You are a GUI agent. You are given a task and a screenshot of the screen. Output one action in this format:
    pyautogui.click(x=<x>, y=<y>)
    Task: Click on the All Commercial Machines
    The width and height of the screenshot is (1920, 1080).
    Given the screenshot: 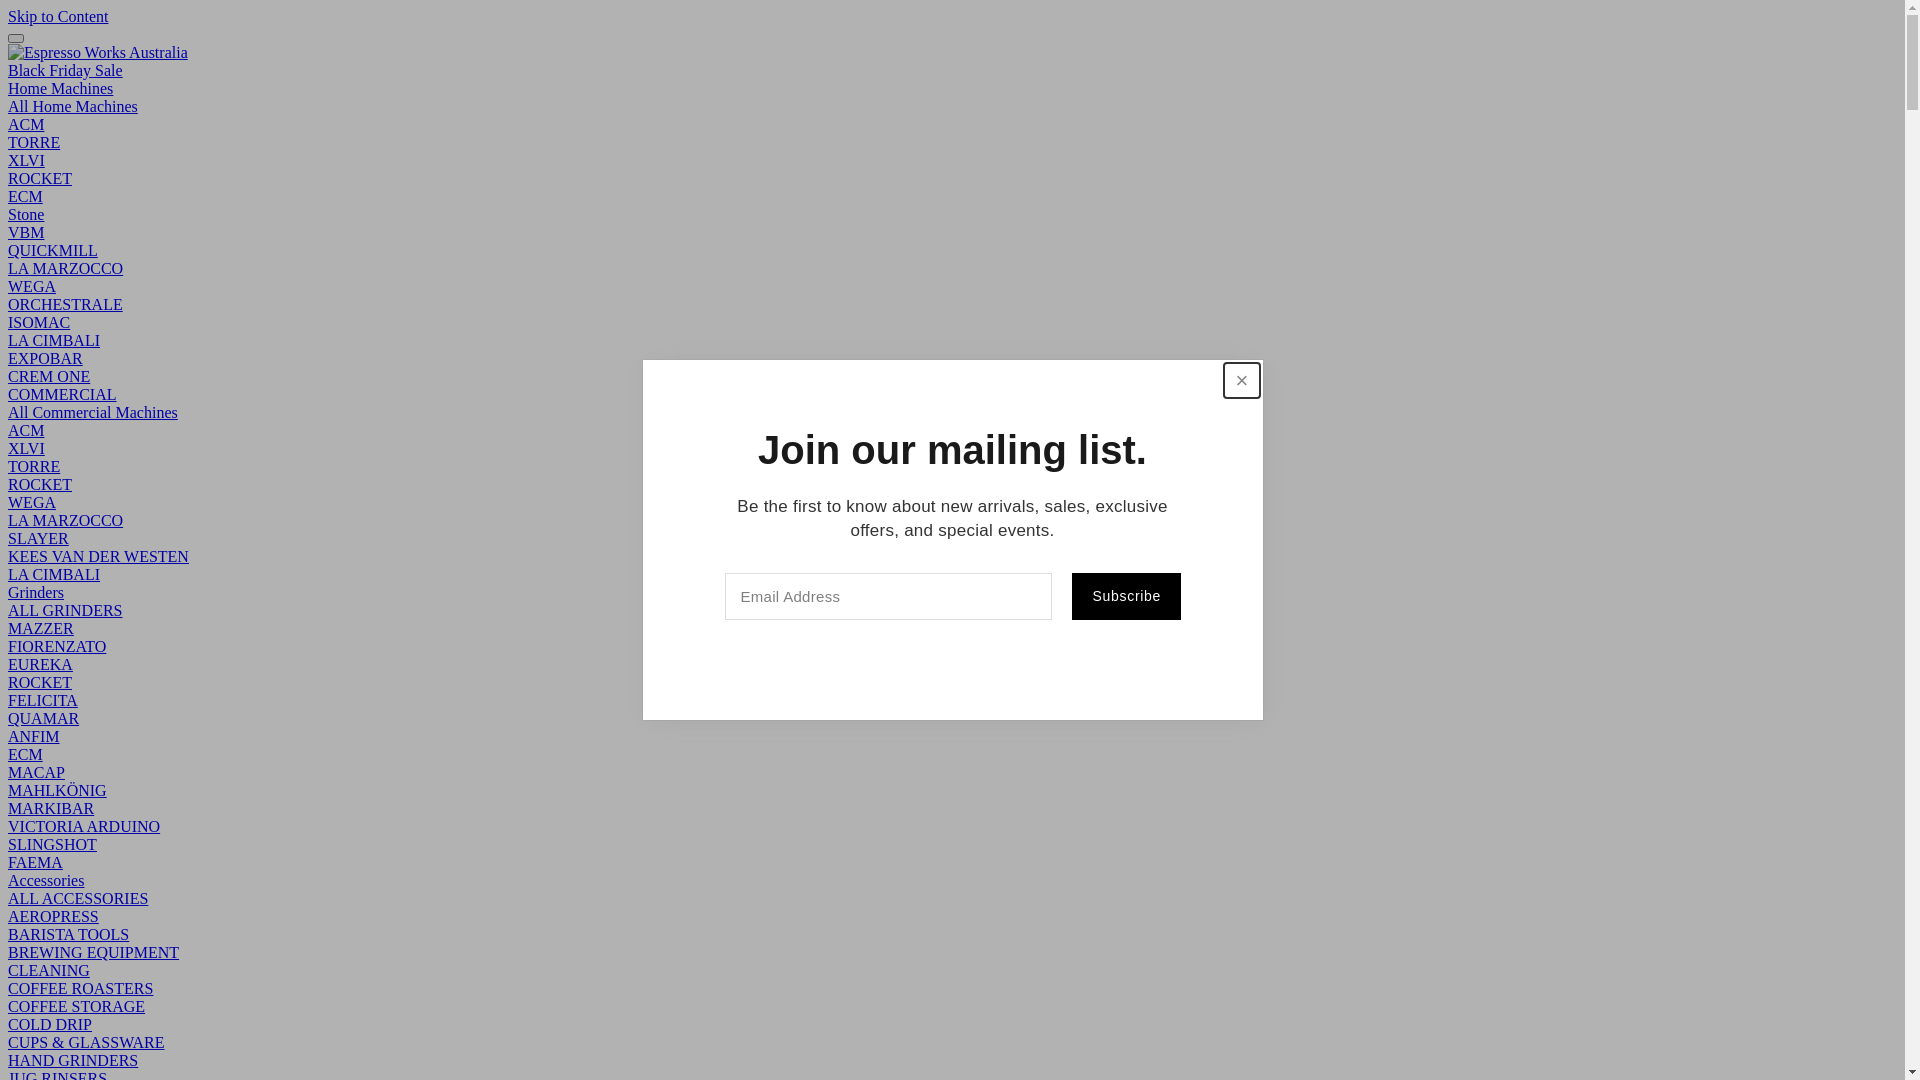 What is the action you would take?
    pyautogui.click(x=93, y=412)
    